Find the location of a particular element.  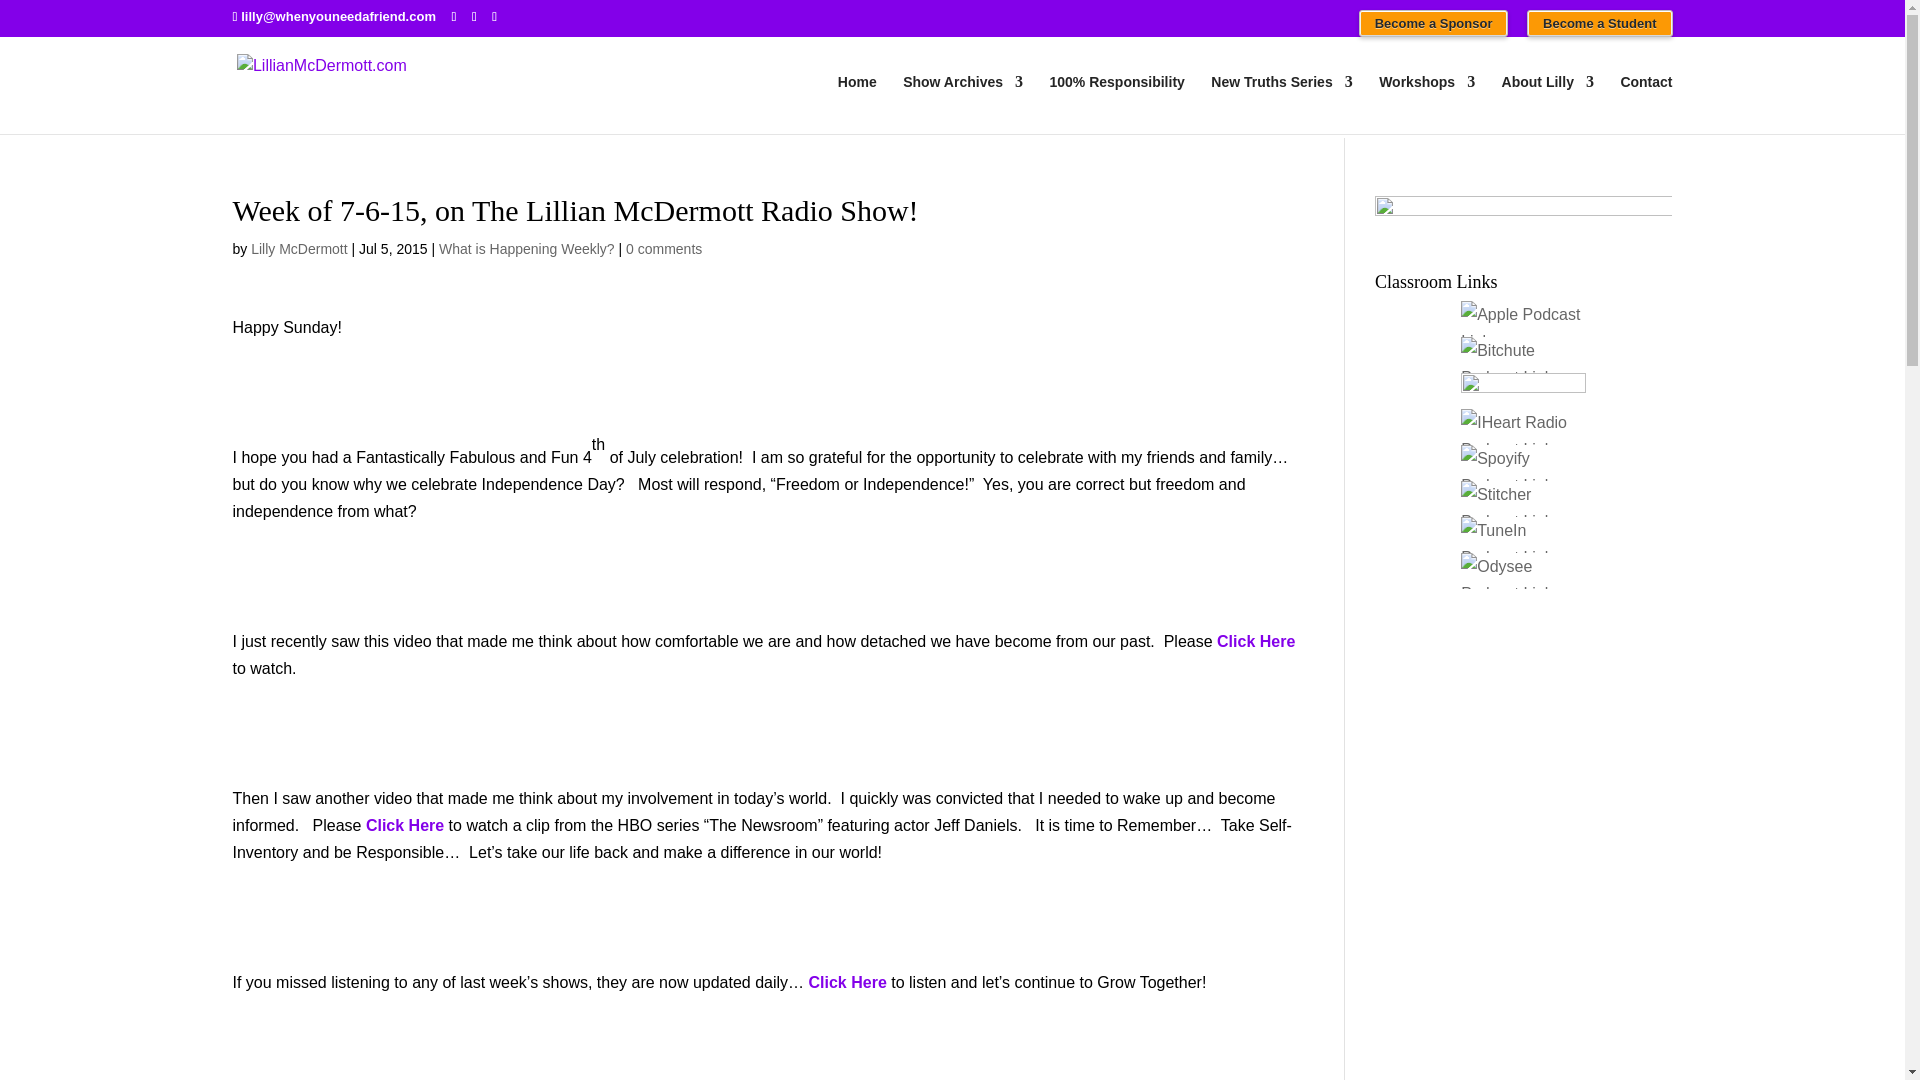

Workshops is located at coordinates (1426, 104).